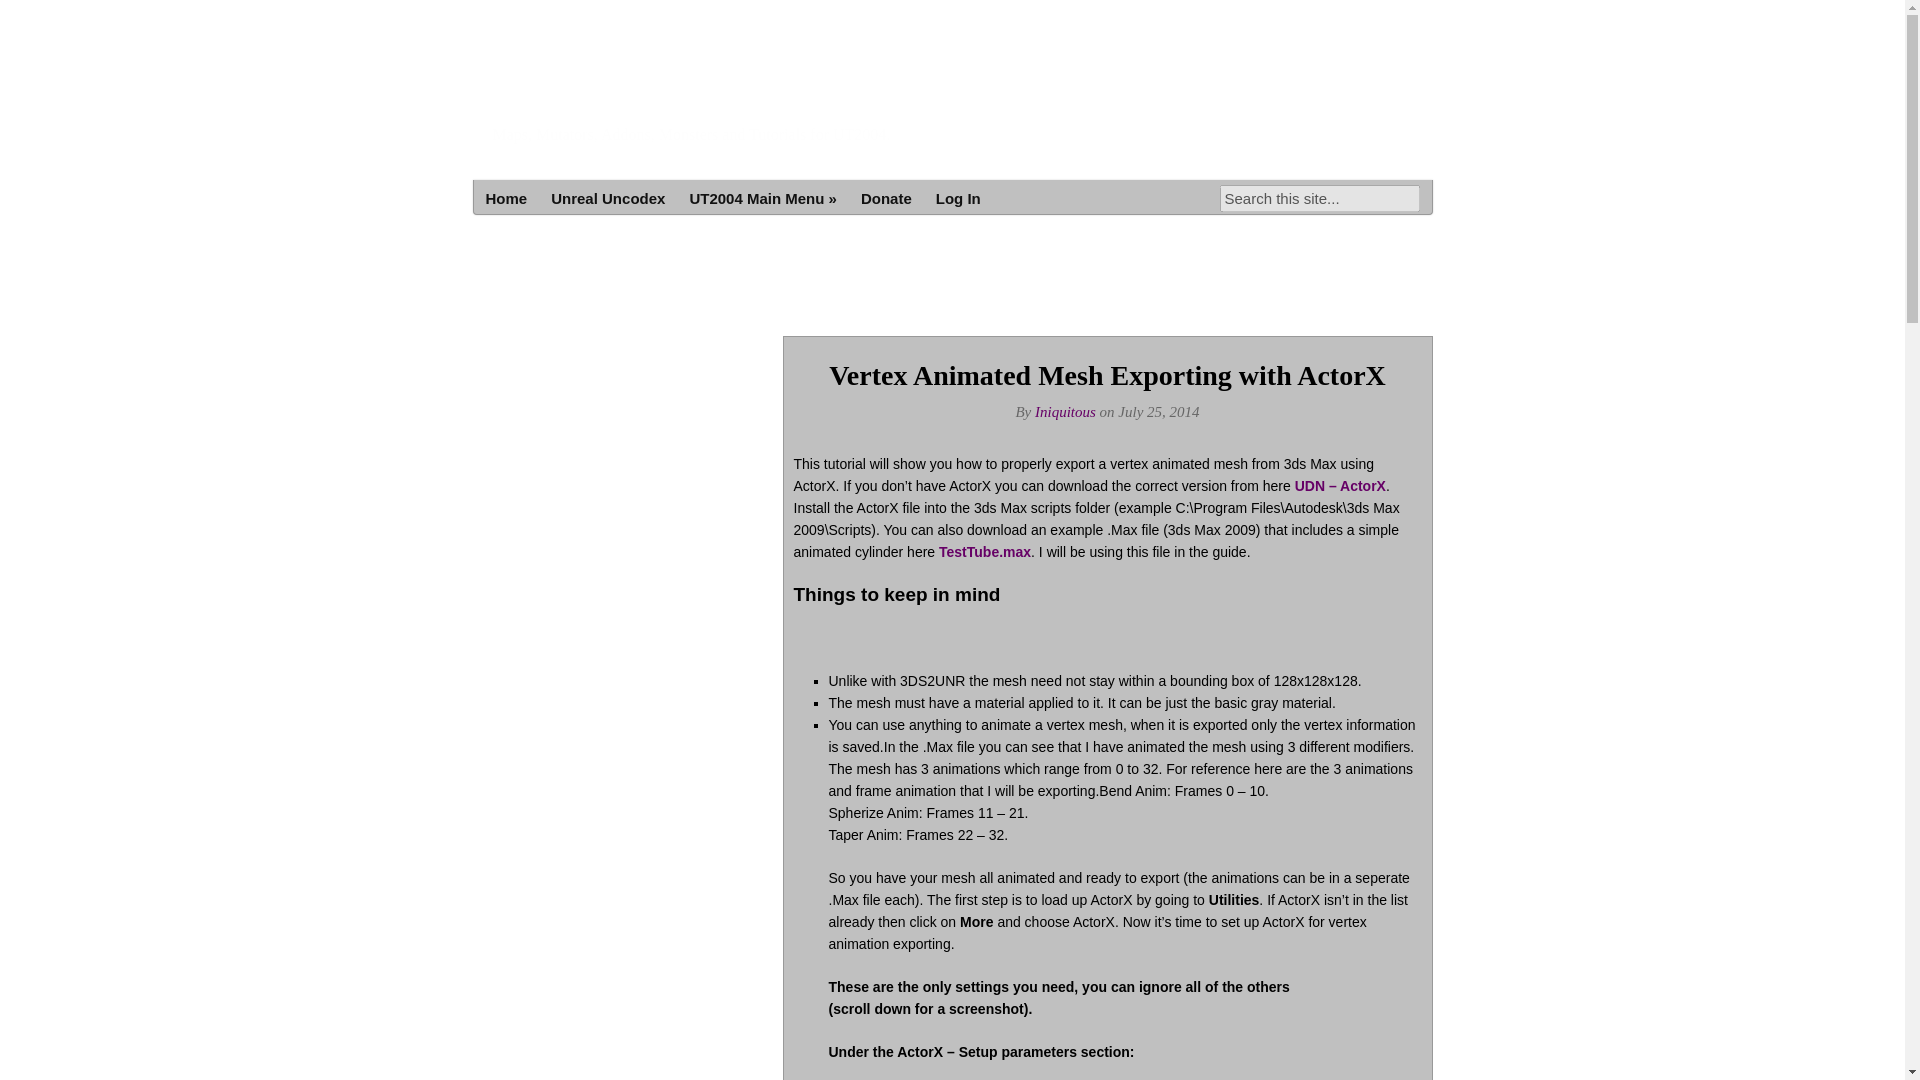  I want to click on Unreal Uncodex, so click(608, 198).